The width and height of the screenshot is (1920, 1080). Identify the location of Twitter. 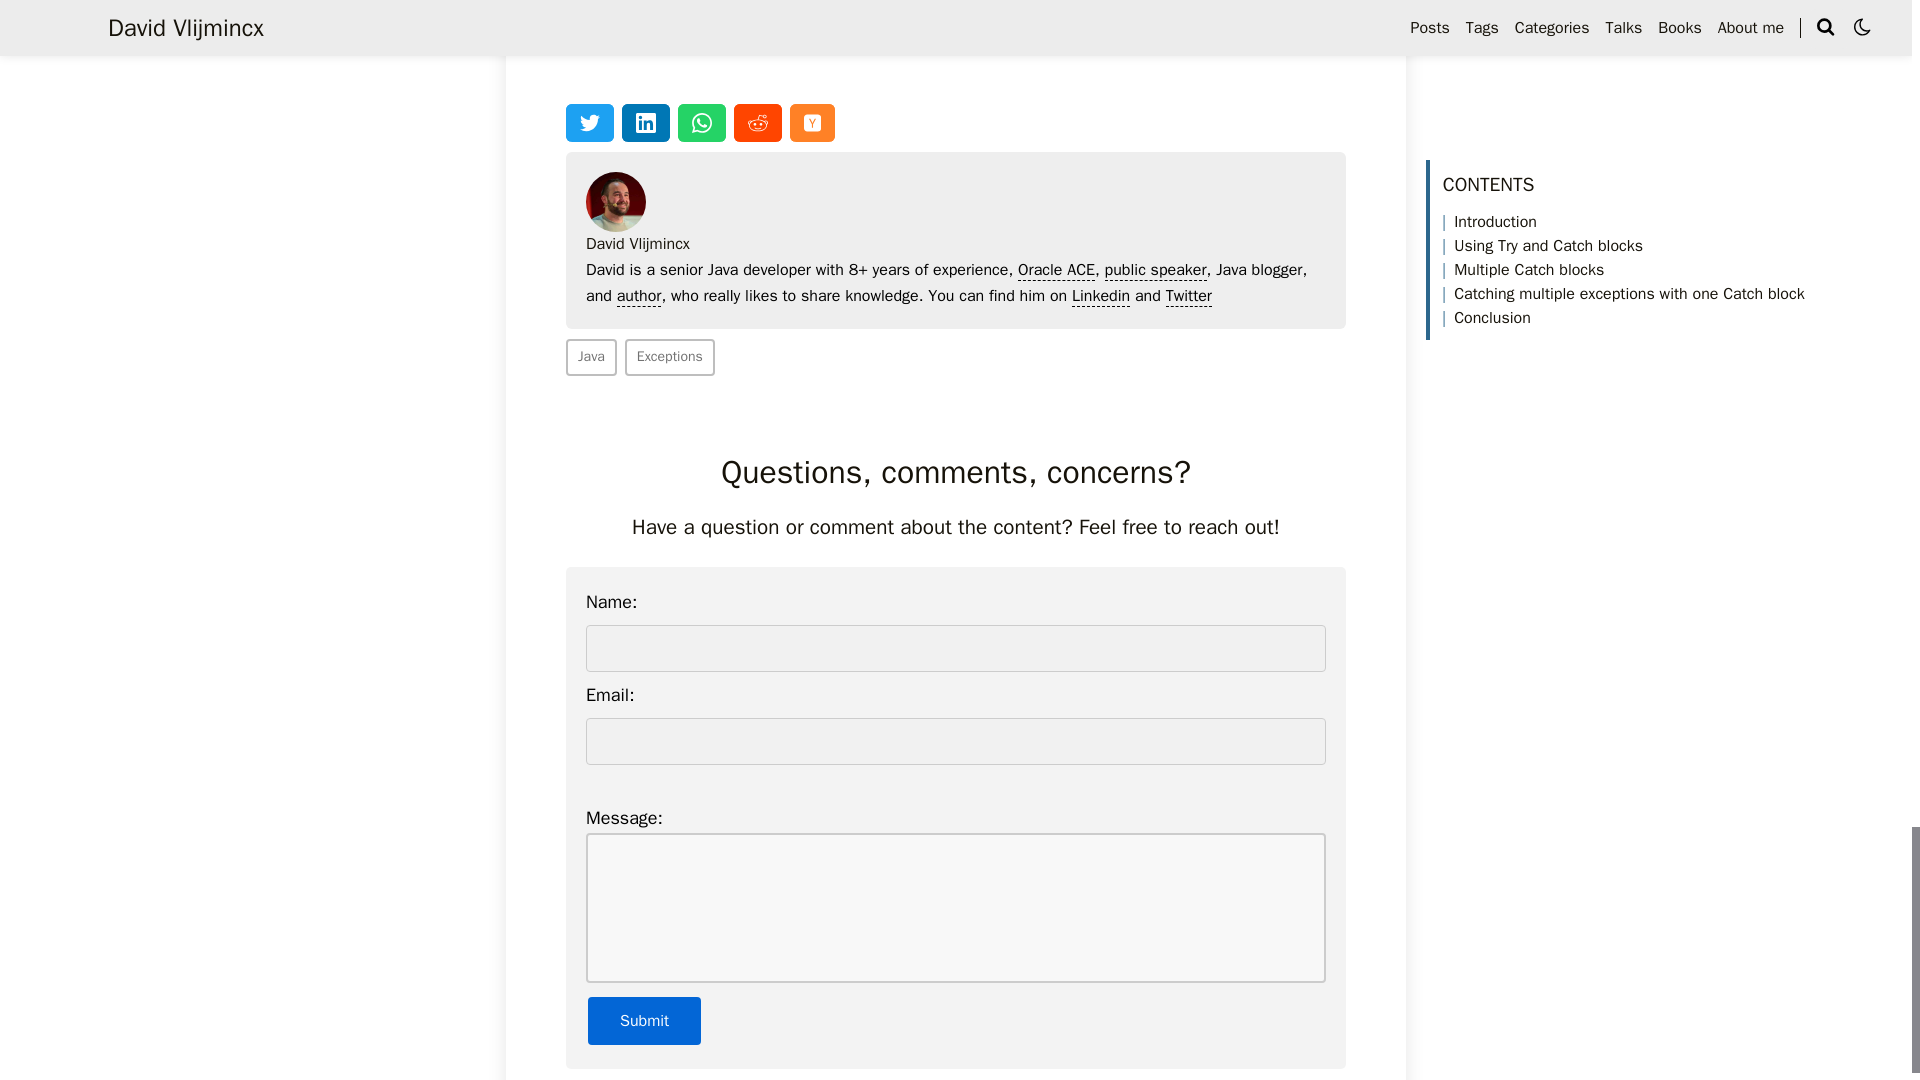
(582, 18).